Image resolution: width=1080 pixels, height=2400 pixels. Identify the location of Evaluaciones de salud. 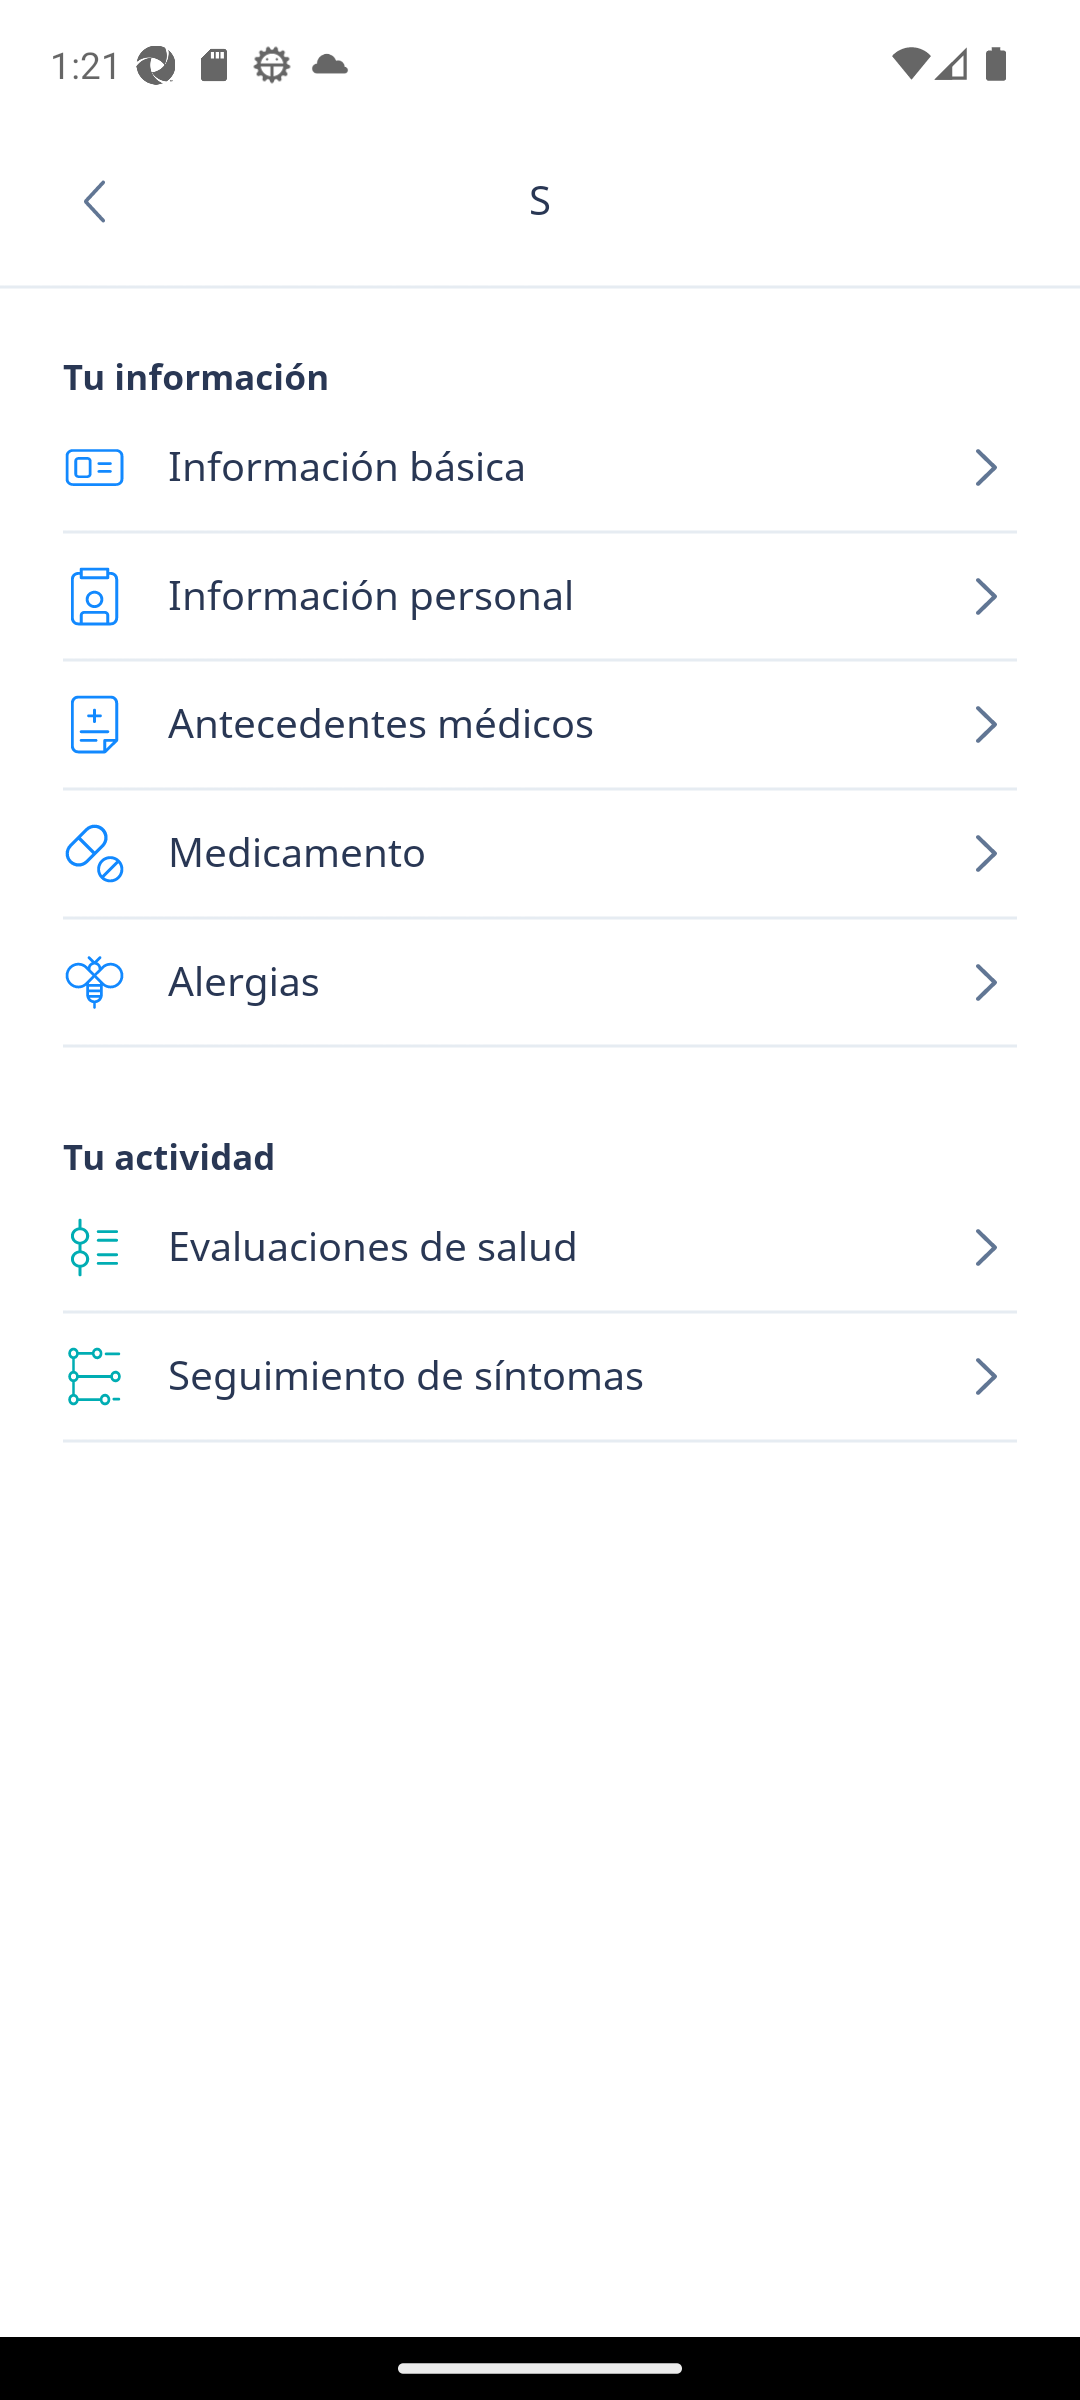
(540, 1248).